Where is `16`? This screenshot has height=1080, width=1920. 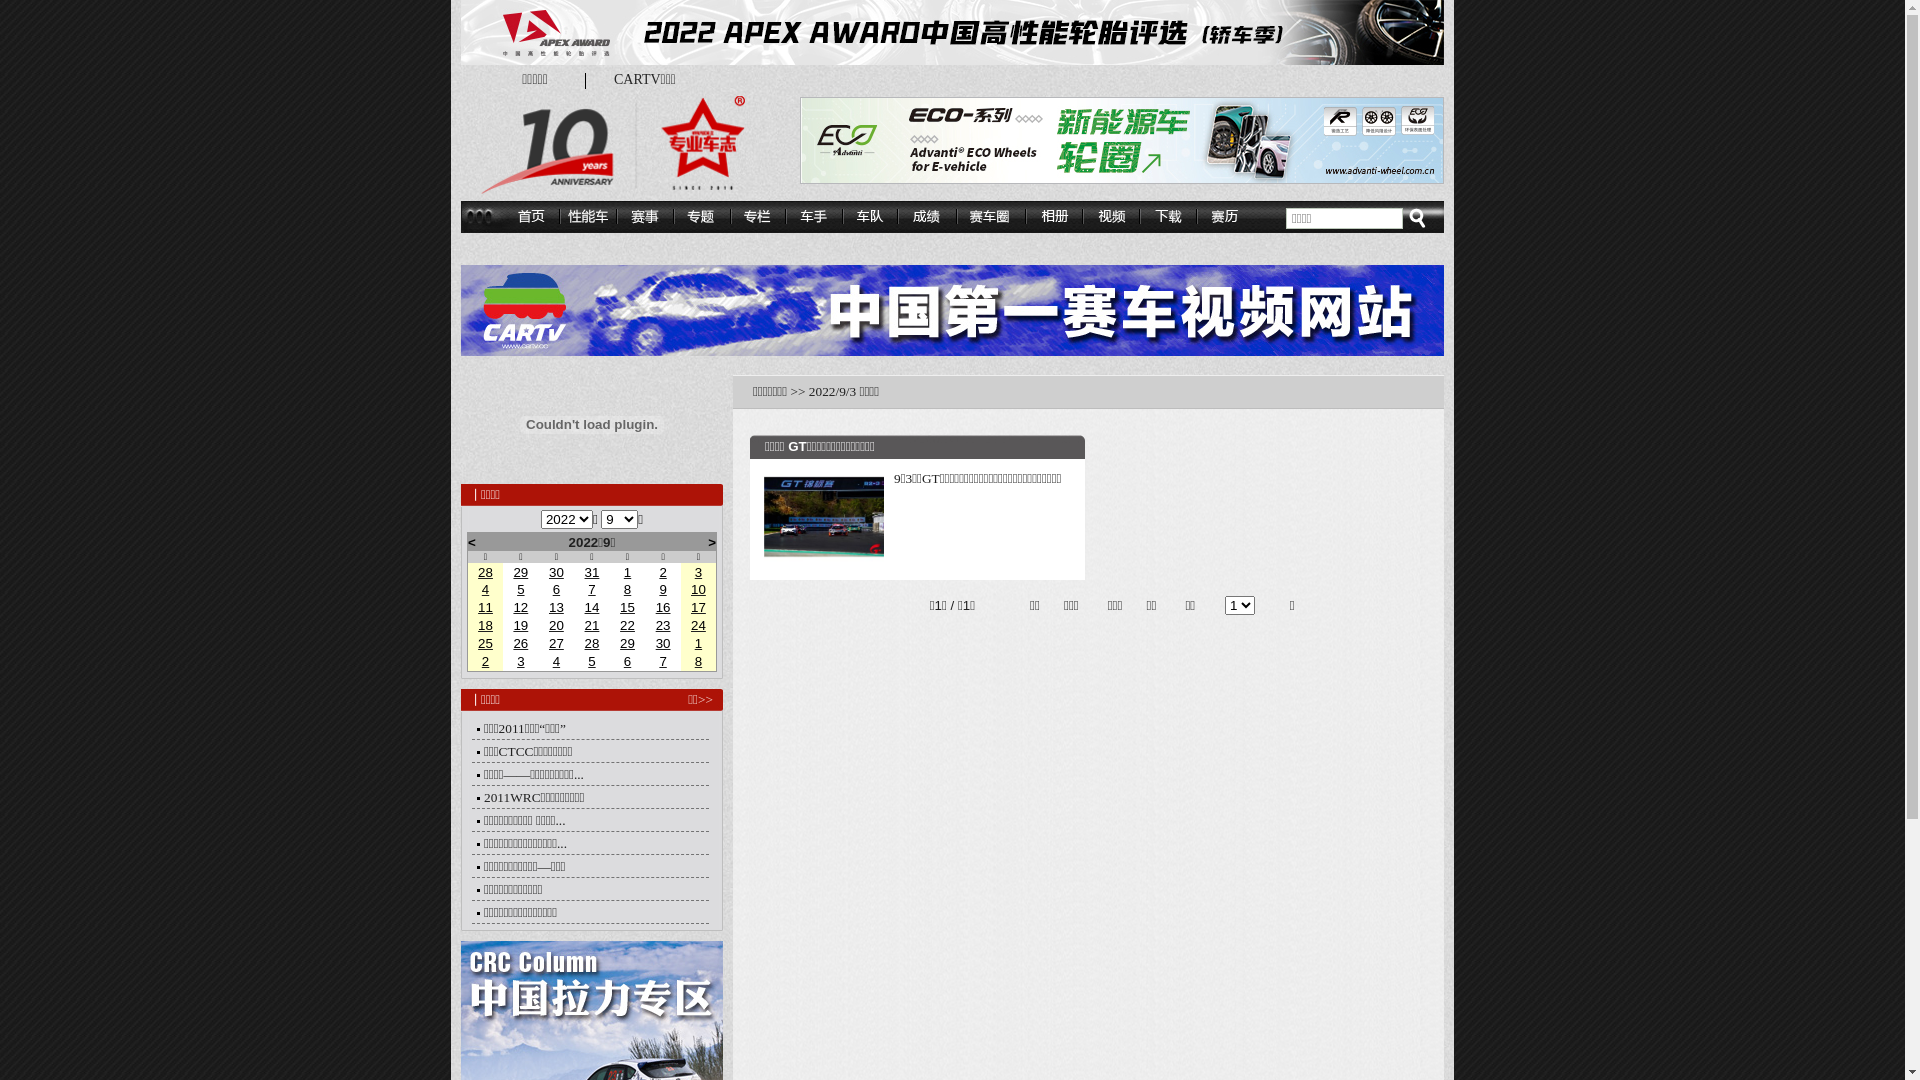
16 is located at coordinates (664, 608).